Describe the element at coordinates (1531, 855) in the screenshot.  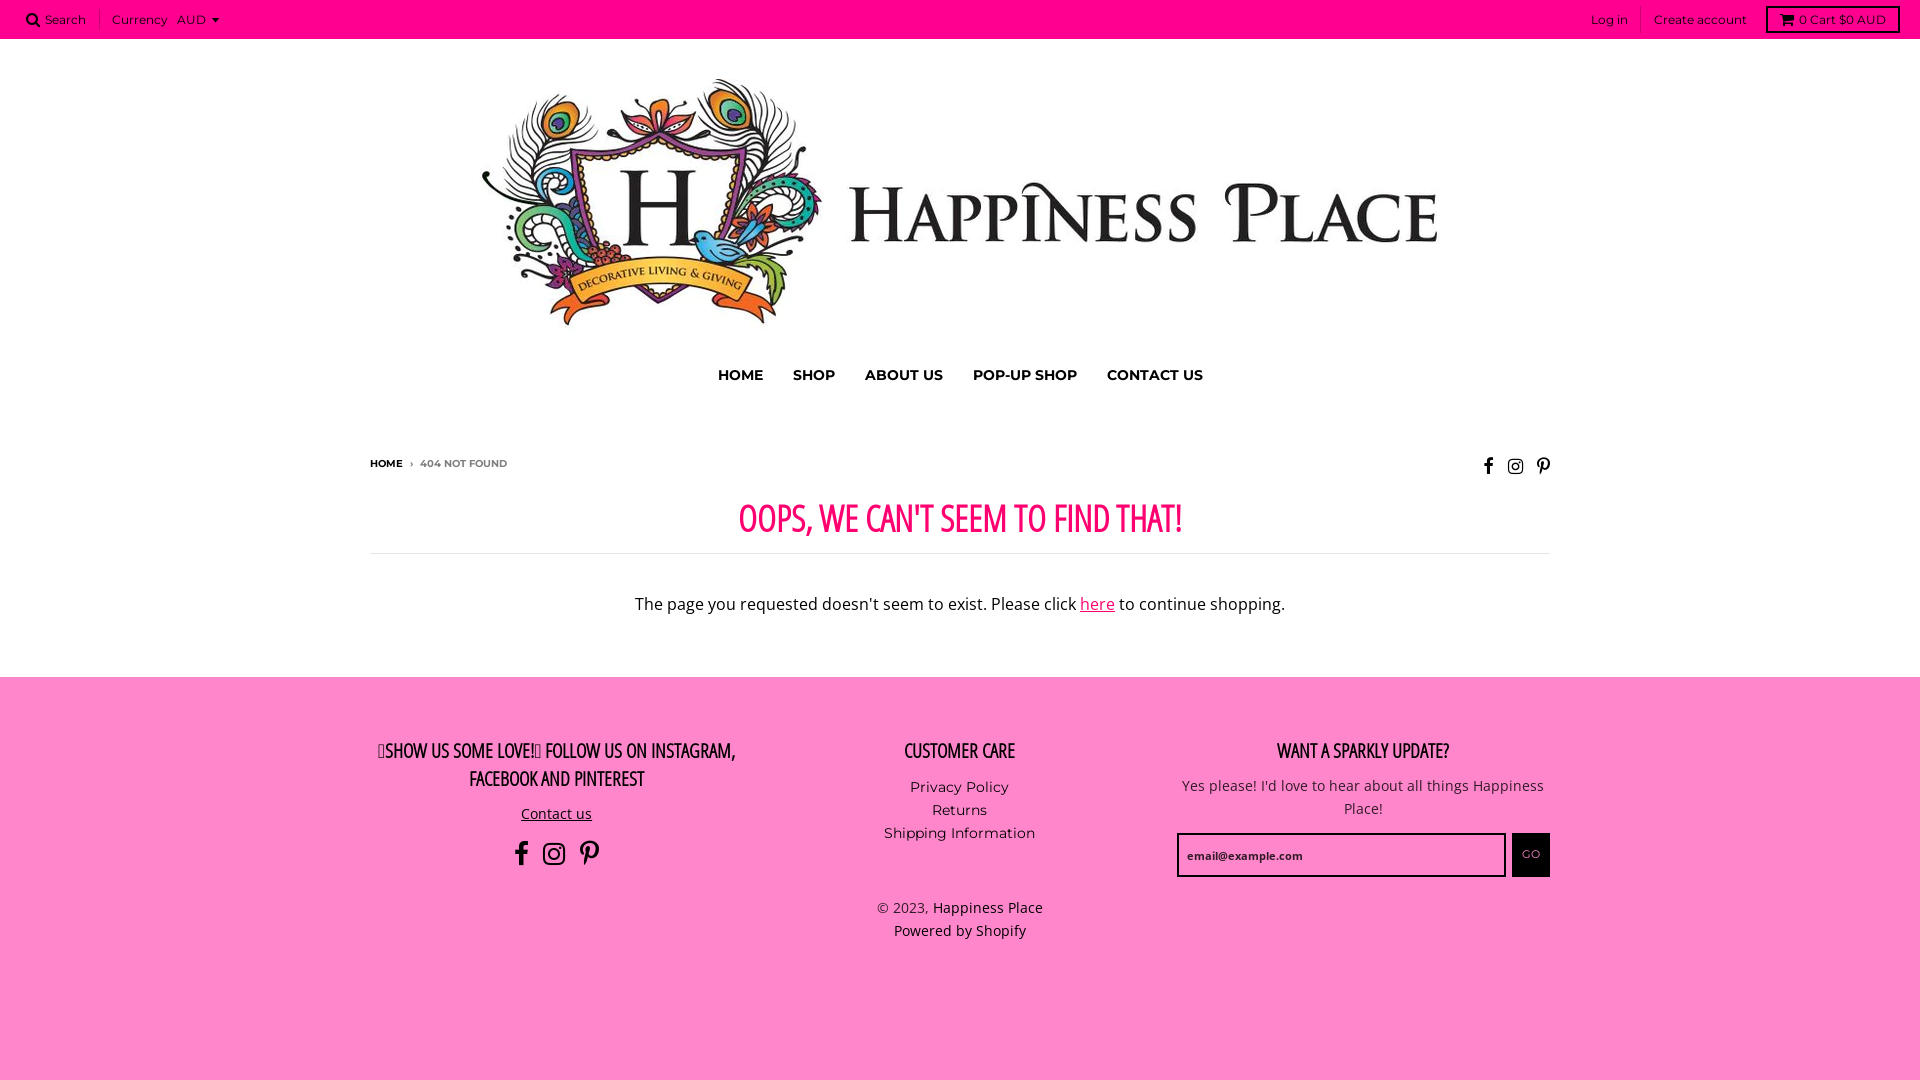
I see `GO` at that location.